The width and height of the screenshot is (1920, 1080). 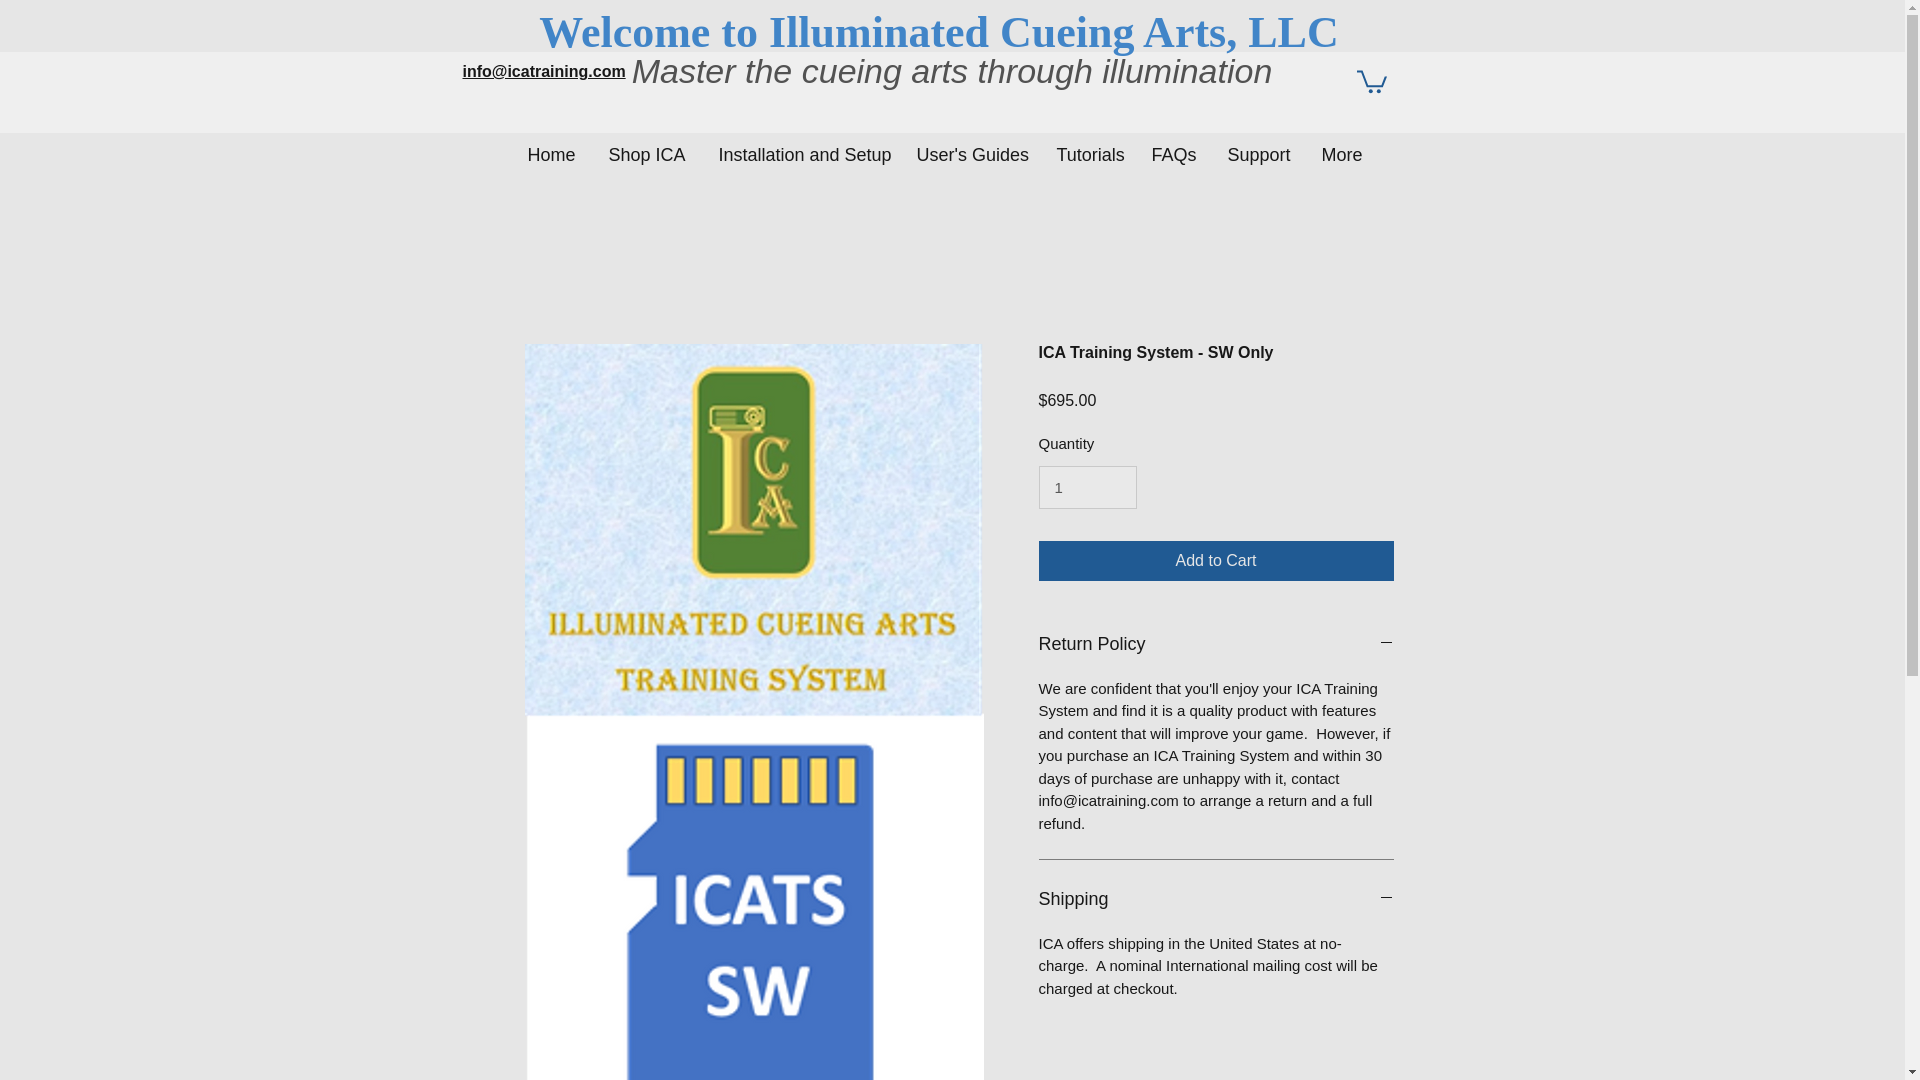 I want to click on FAQs, so click(x=1172, y=146).